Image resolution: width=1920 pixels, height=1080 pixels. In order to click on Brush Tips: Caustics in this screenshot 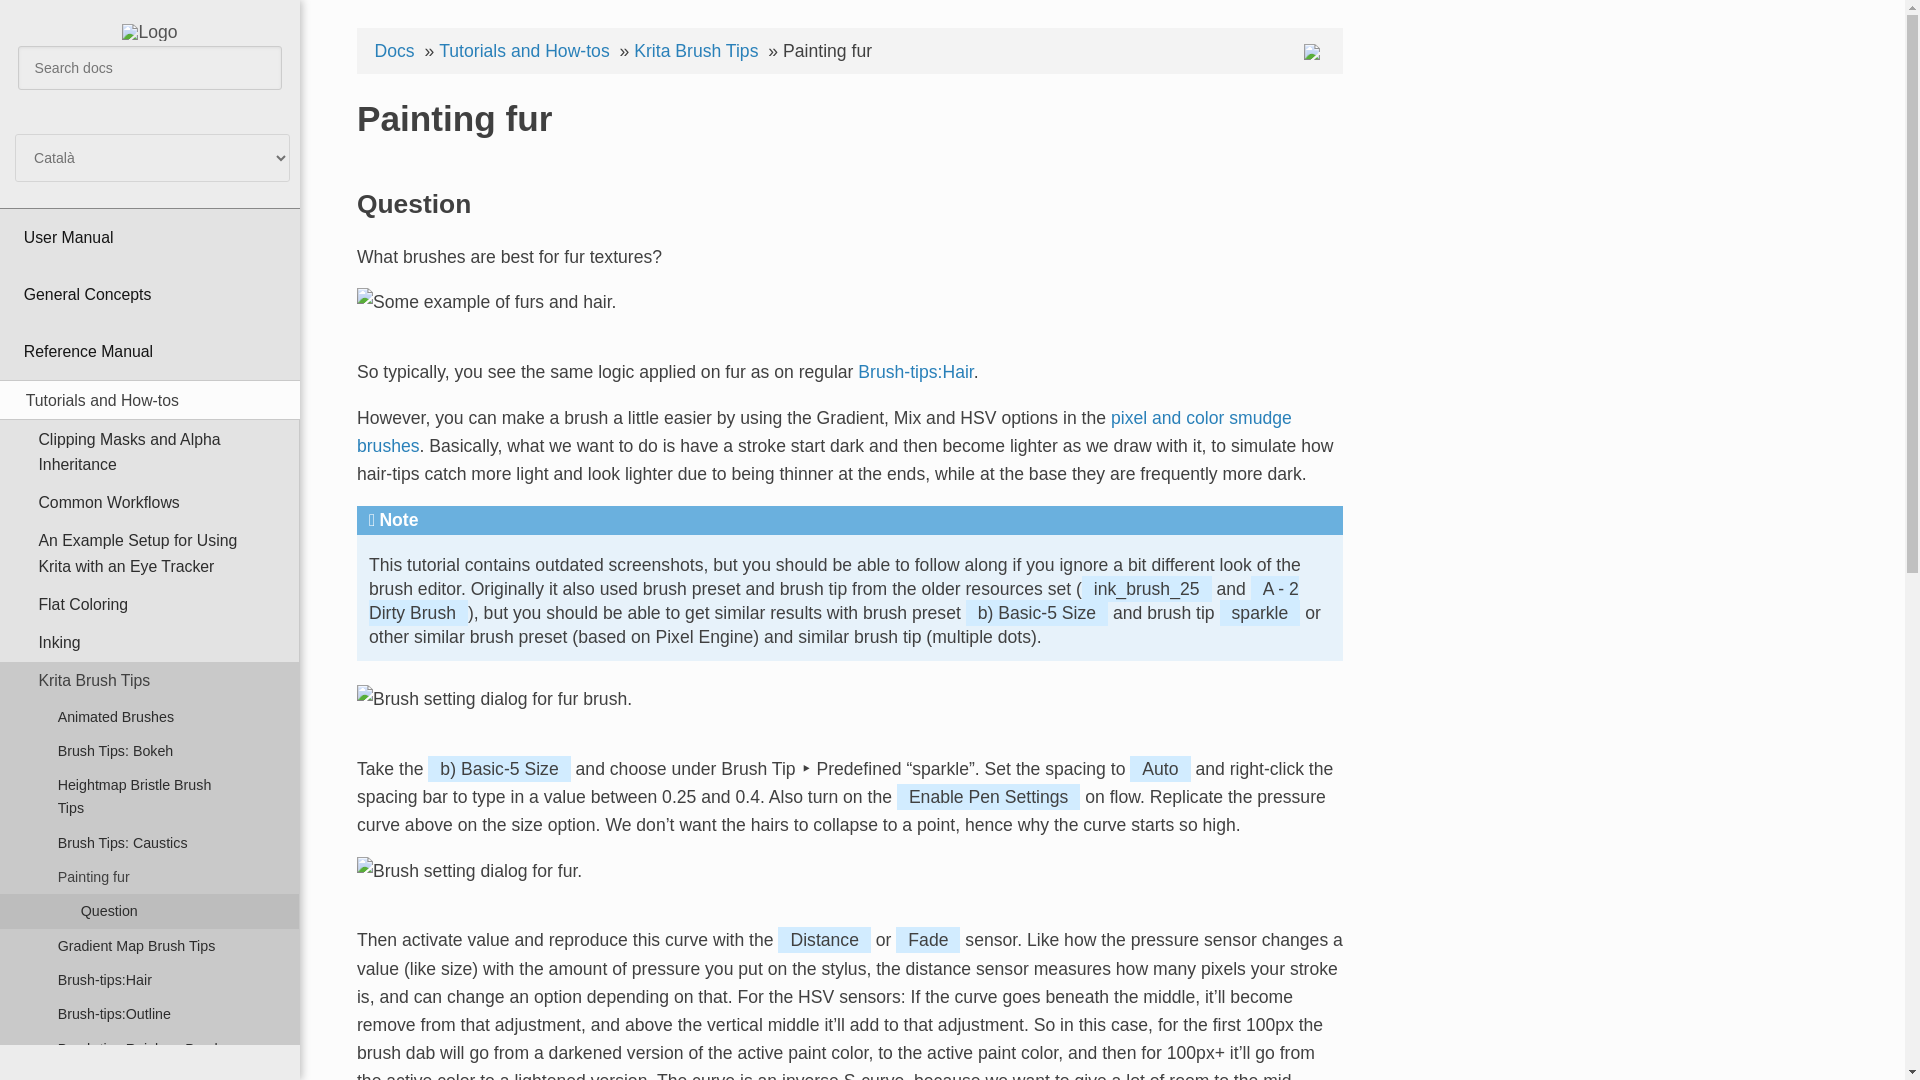, I will do `click(150, 842)`.